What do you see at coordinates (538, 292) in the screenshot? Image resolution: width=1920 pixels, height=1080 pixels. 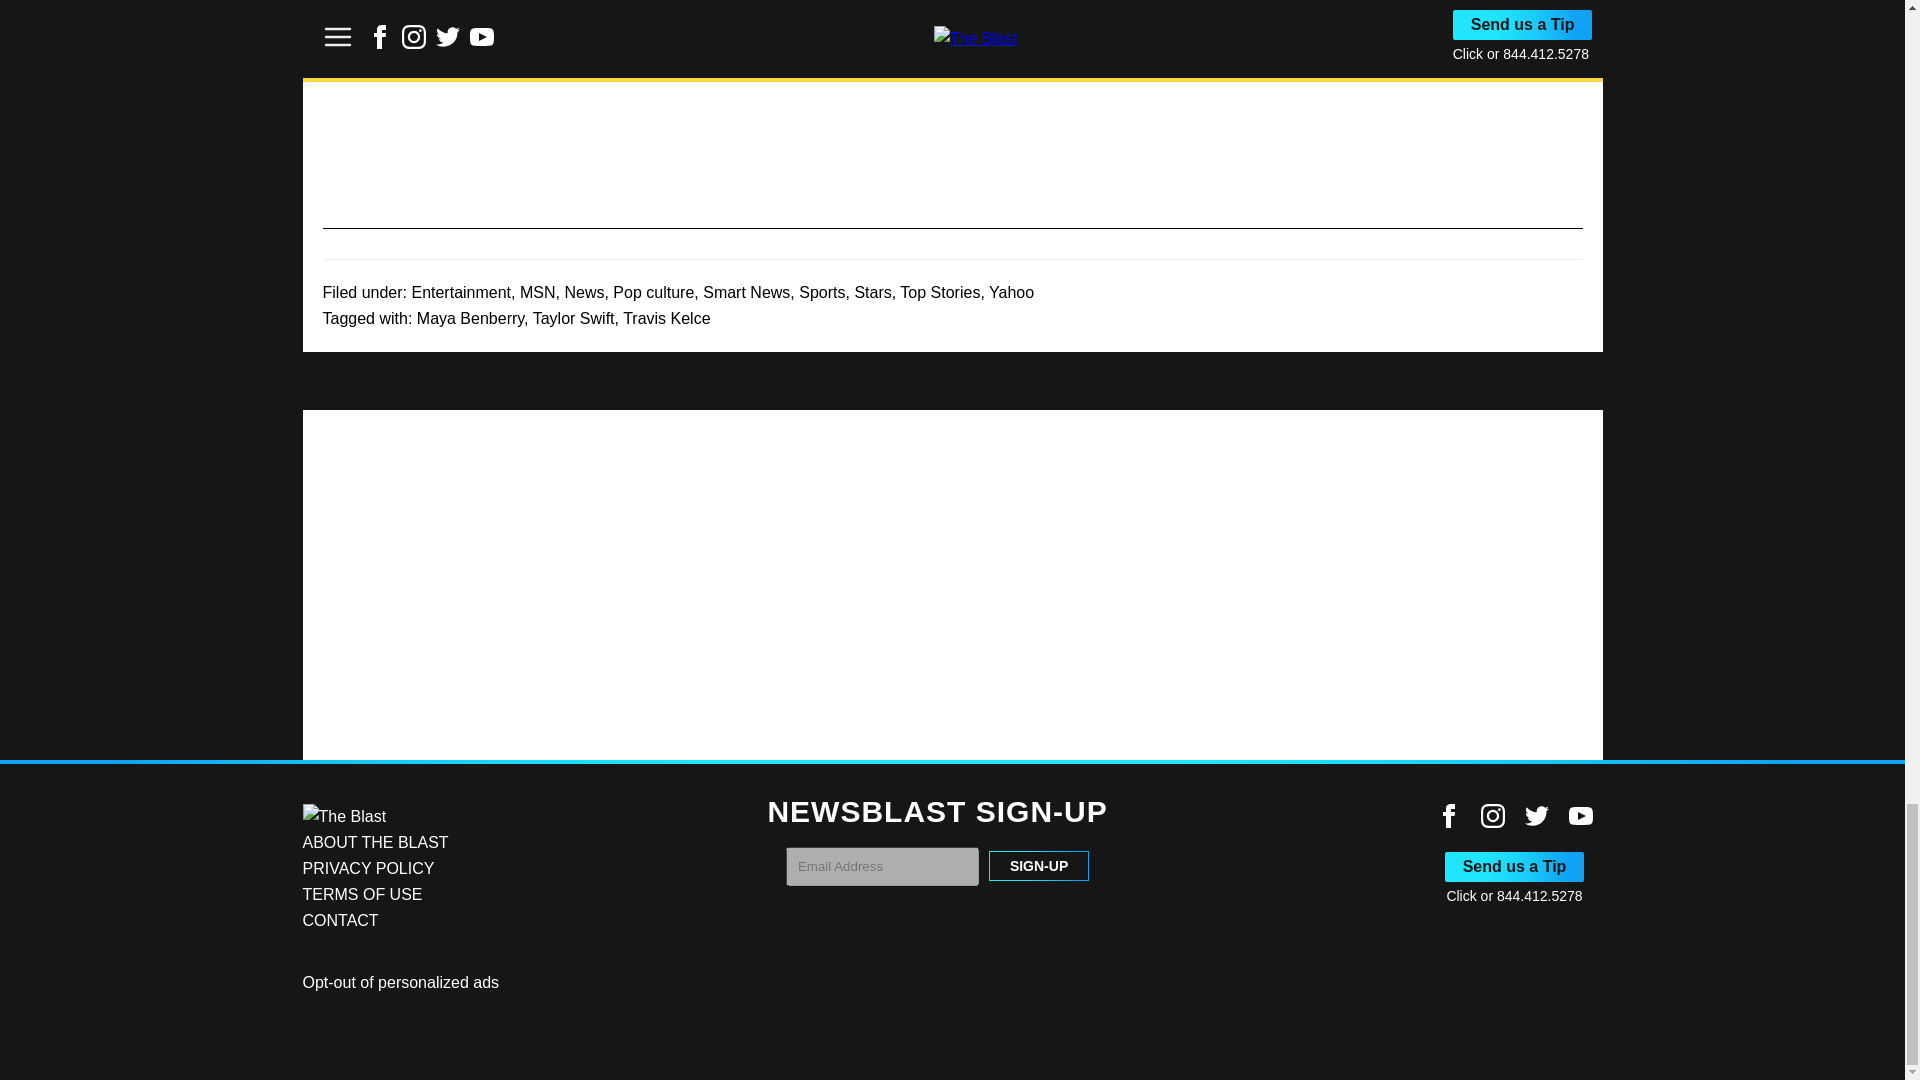 I see `MSN` at bounding box center [538, 292].